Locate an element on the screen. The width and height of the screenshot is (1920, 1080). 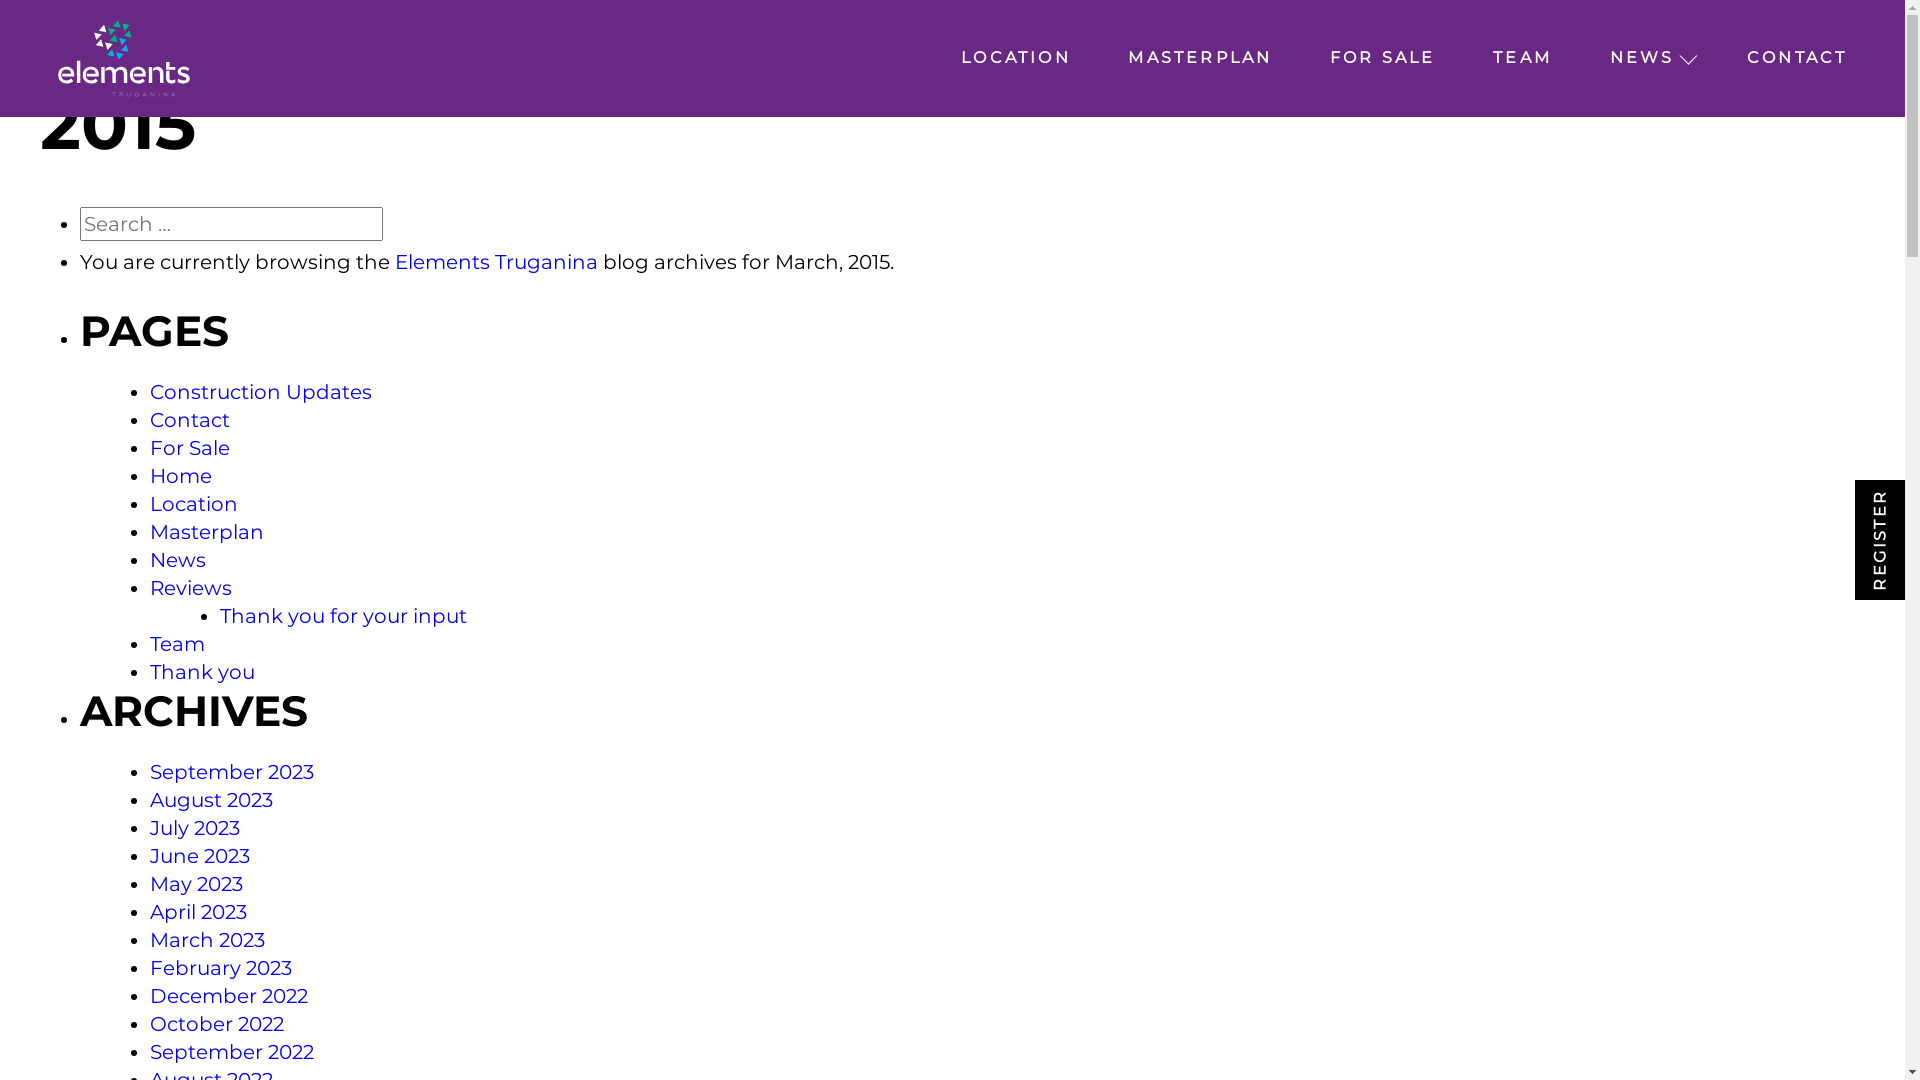
NEWS is located at coordinates (1642, 58).